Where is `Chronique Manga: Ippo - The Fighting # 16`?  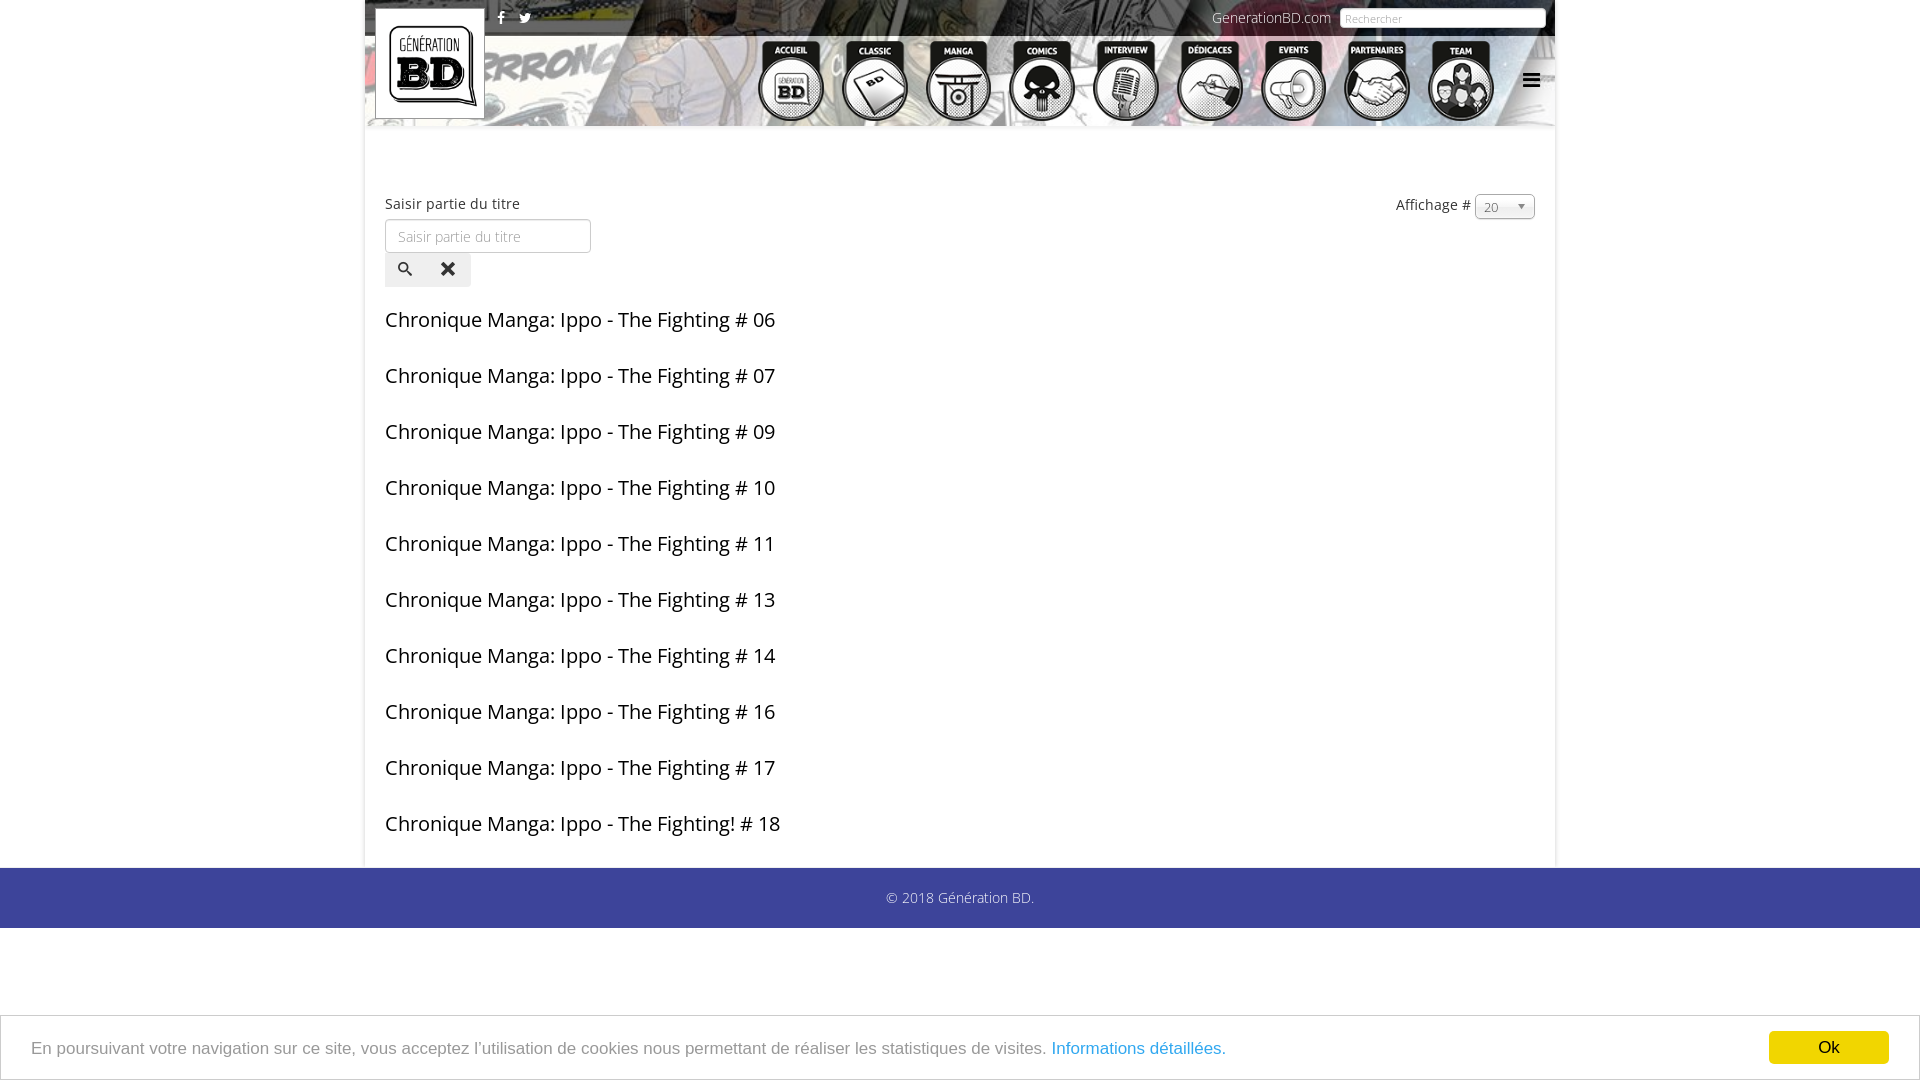 Chronique Manga: Ippo - The Fighting # 16 is located at coordinates (580, 712).